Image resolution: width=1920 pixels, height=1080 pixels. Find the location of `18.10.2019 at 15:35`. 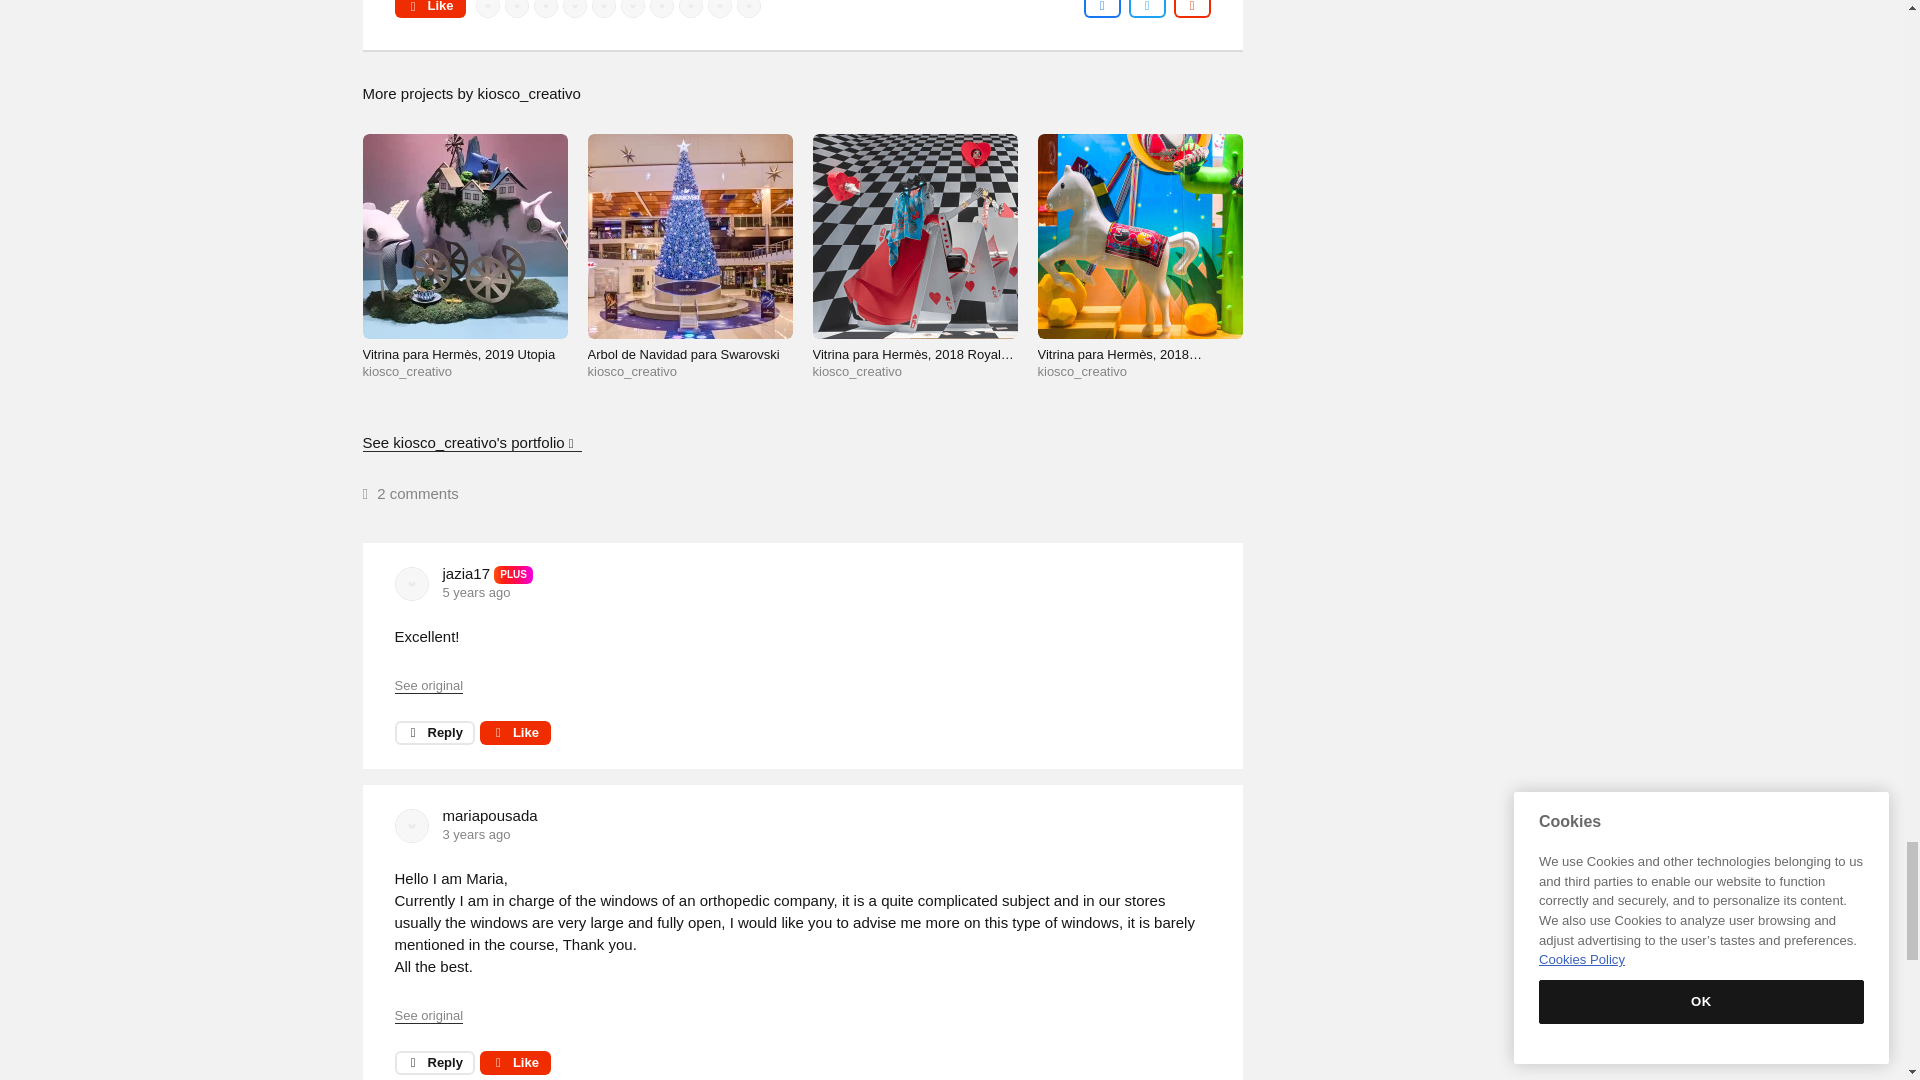

18.10.2019 at 15:35 is located at coordinates (476, 592).